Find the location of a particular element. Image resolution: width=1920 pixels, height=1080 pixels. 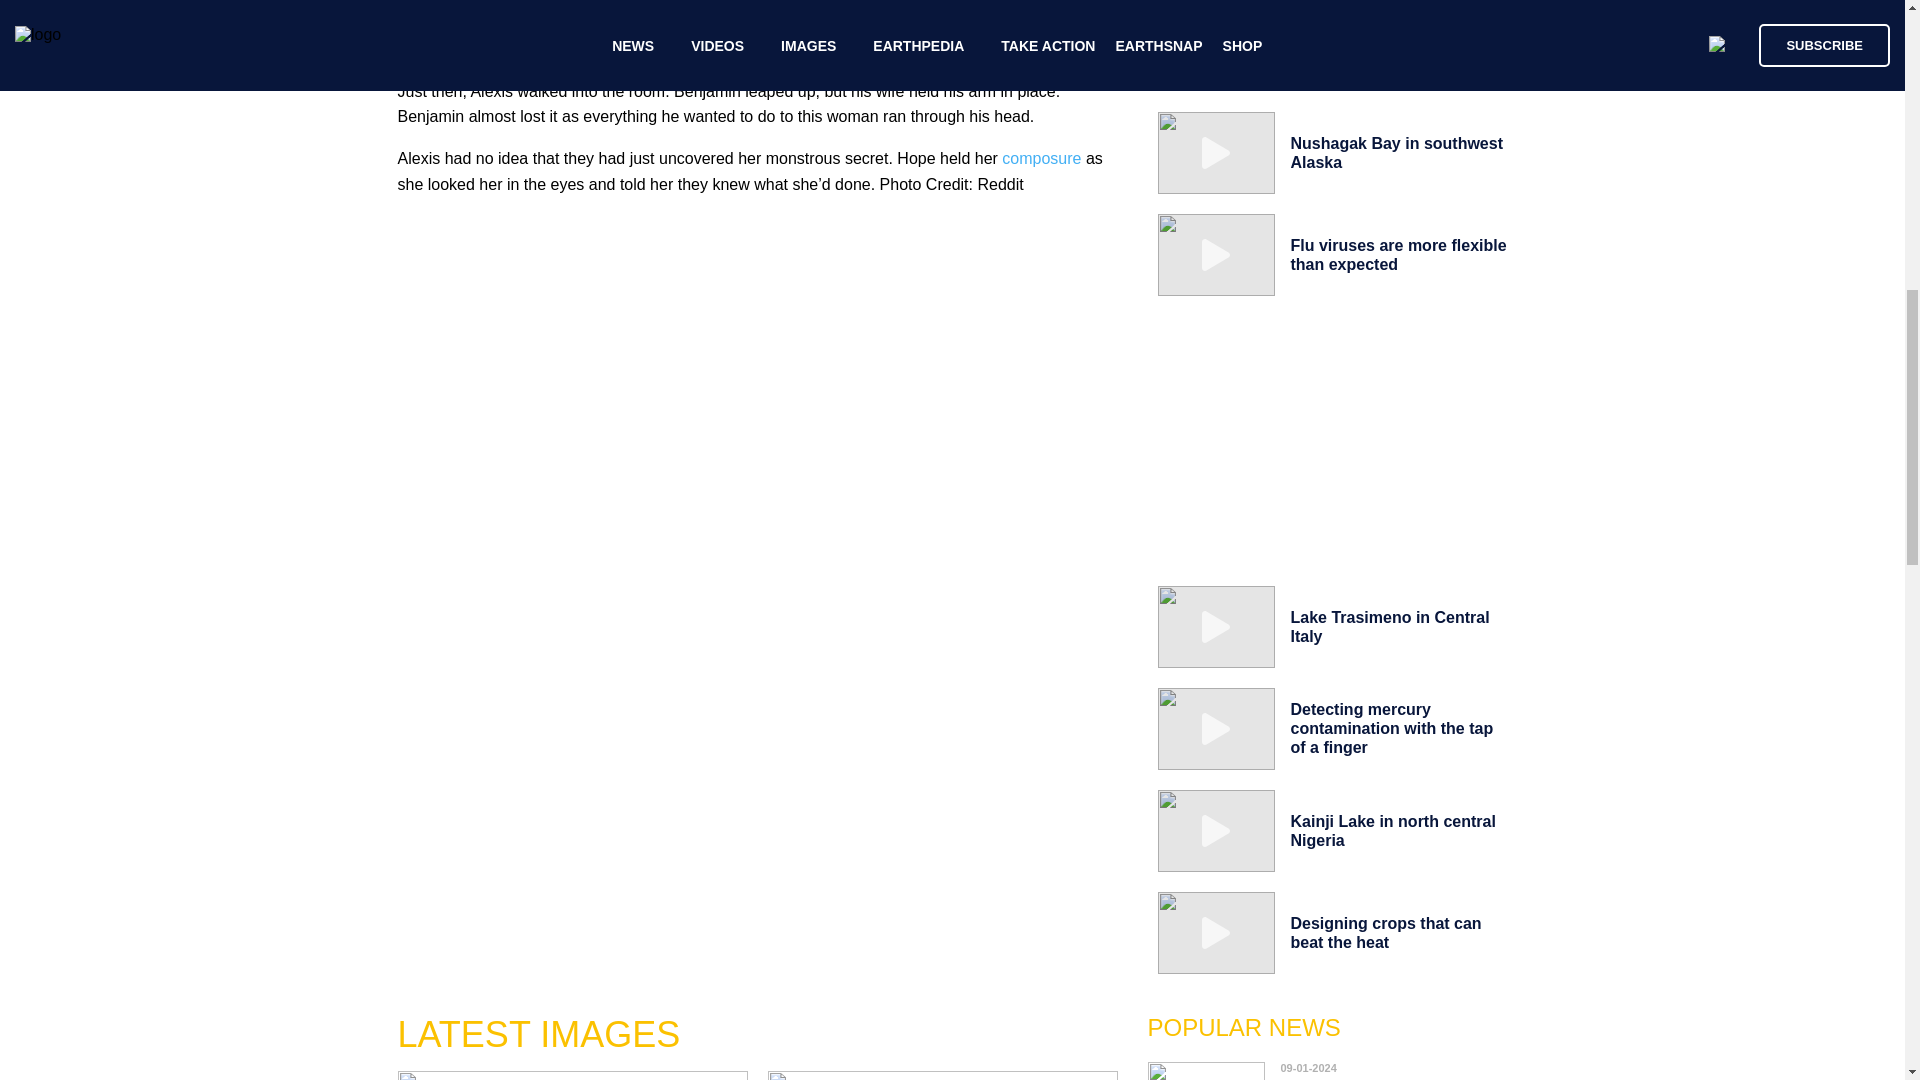

Designing crops that can beat the heat is located at coordinates (1385, 932).